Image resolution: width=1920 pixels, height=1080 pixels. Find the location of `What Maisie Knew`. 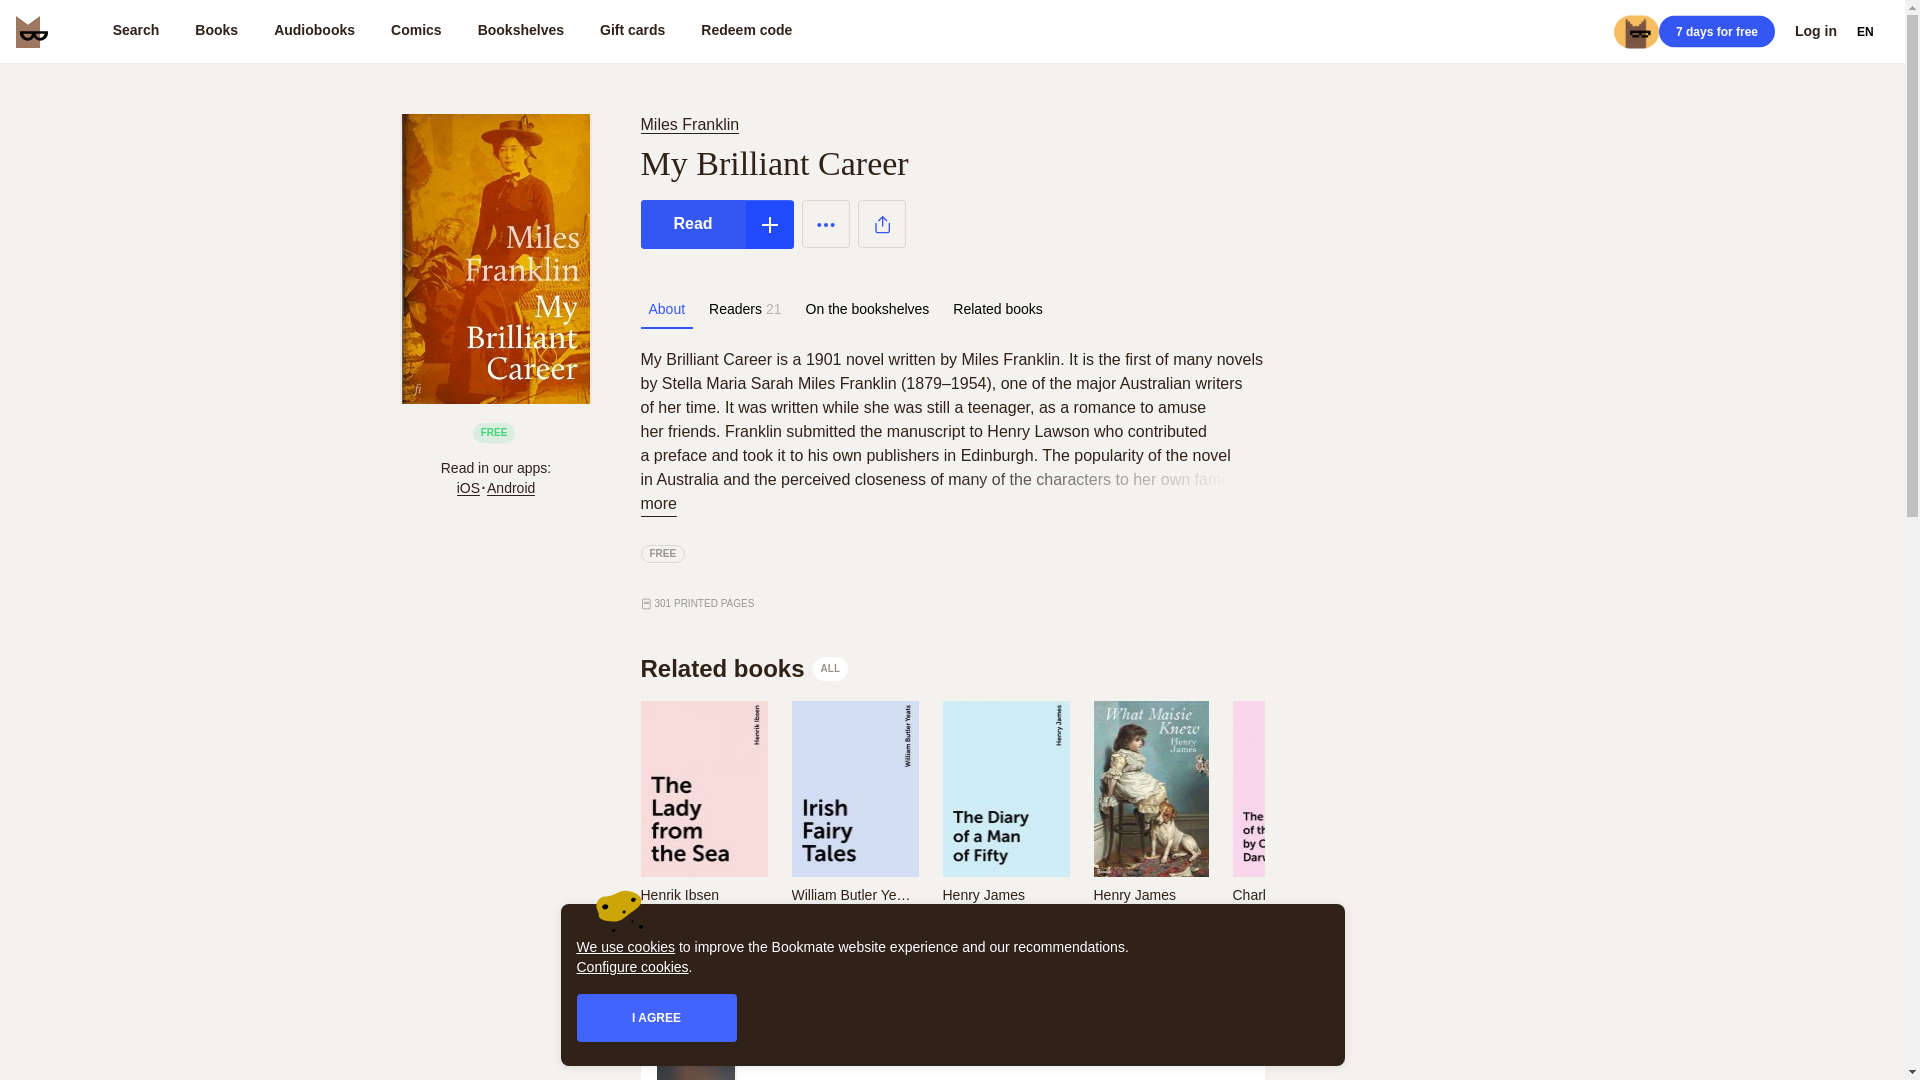

What Maisie Knew is located at coordinates (1150, 922).